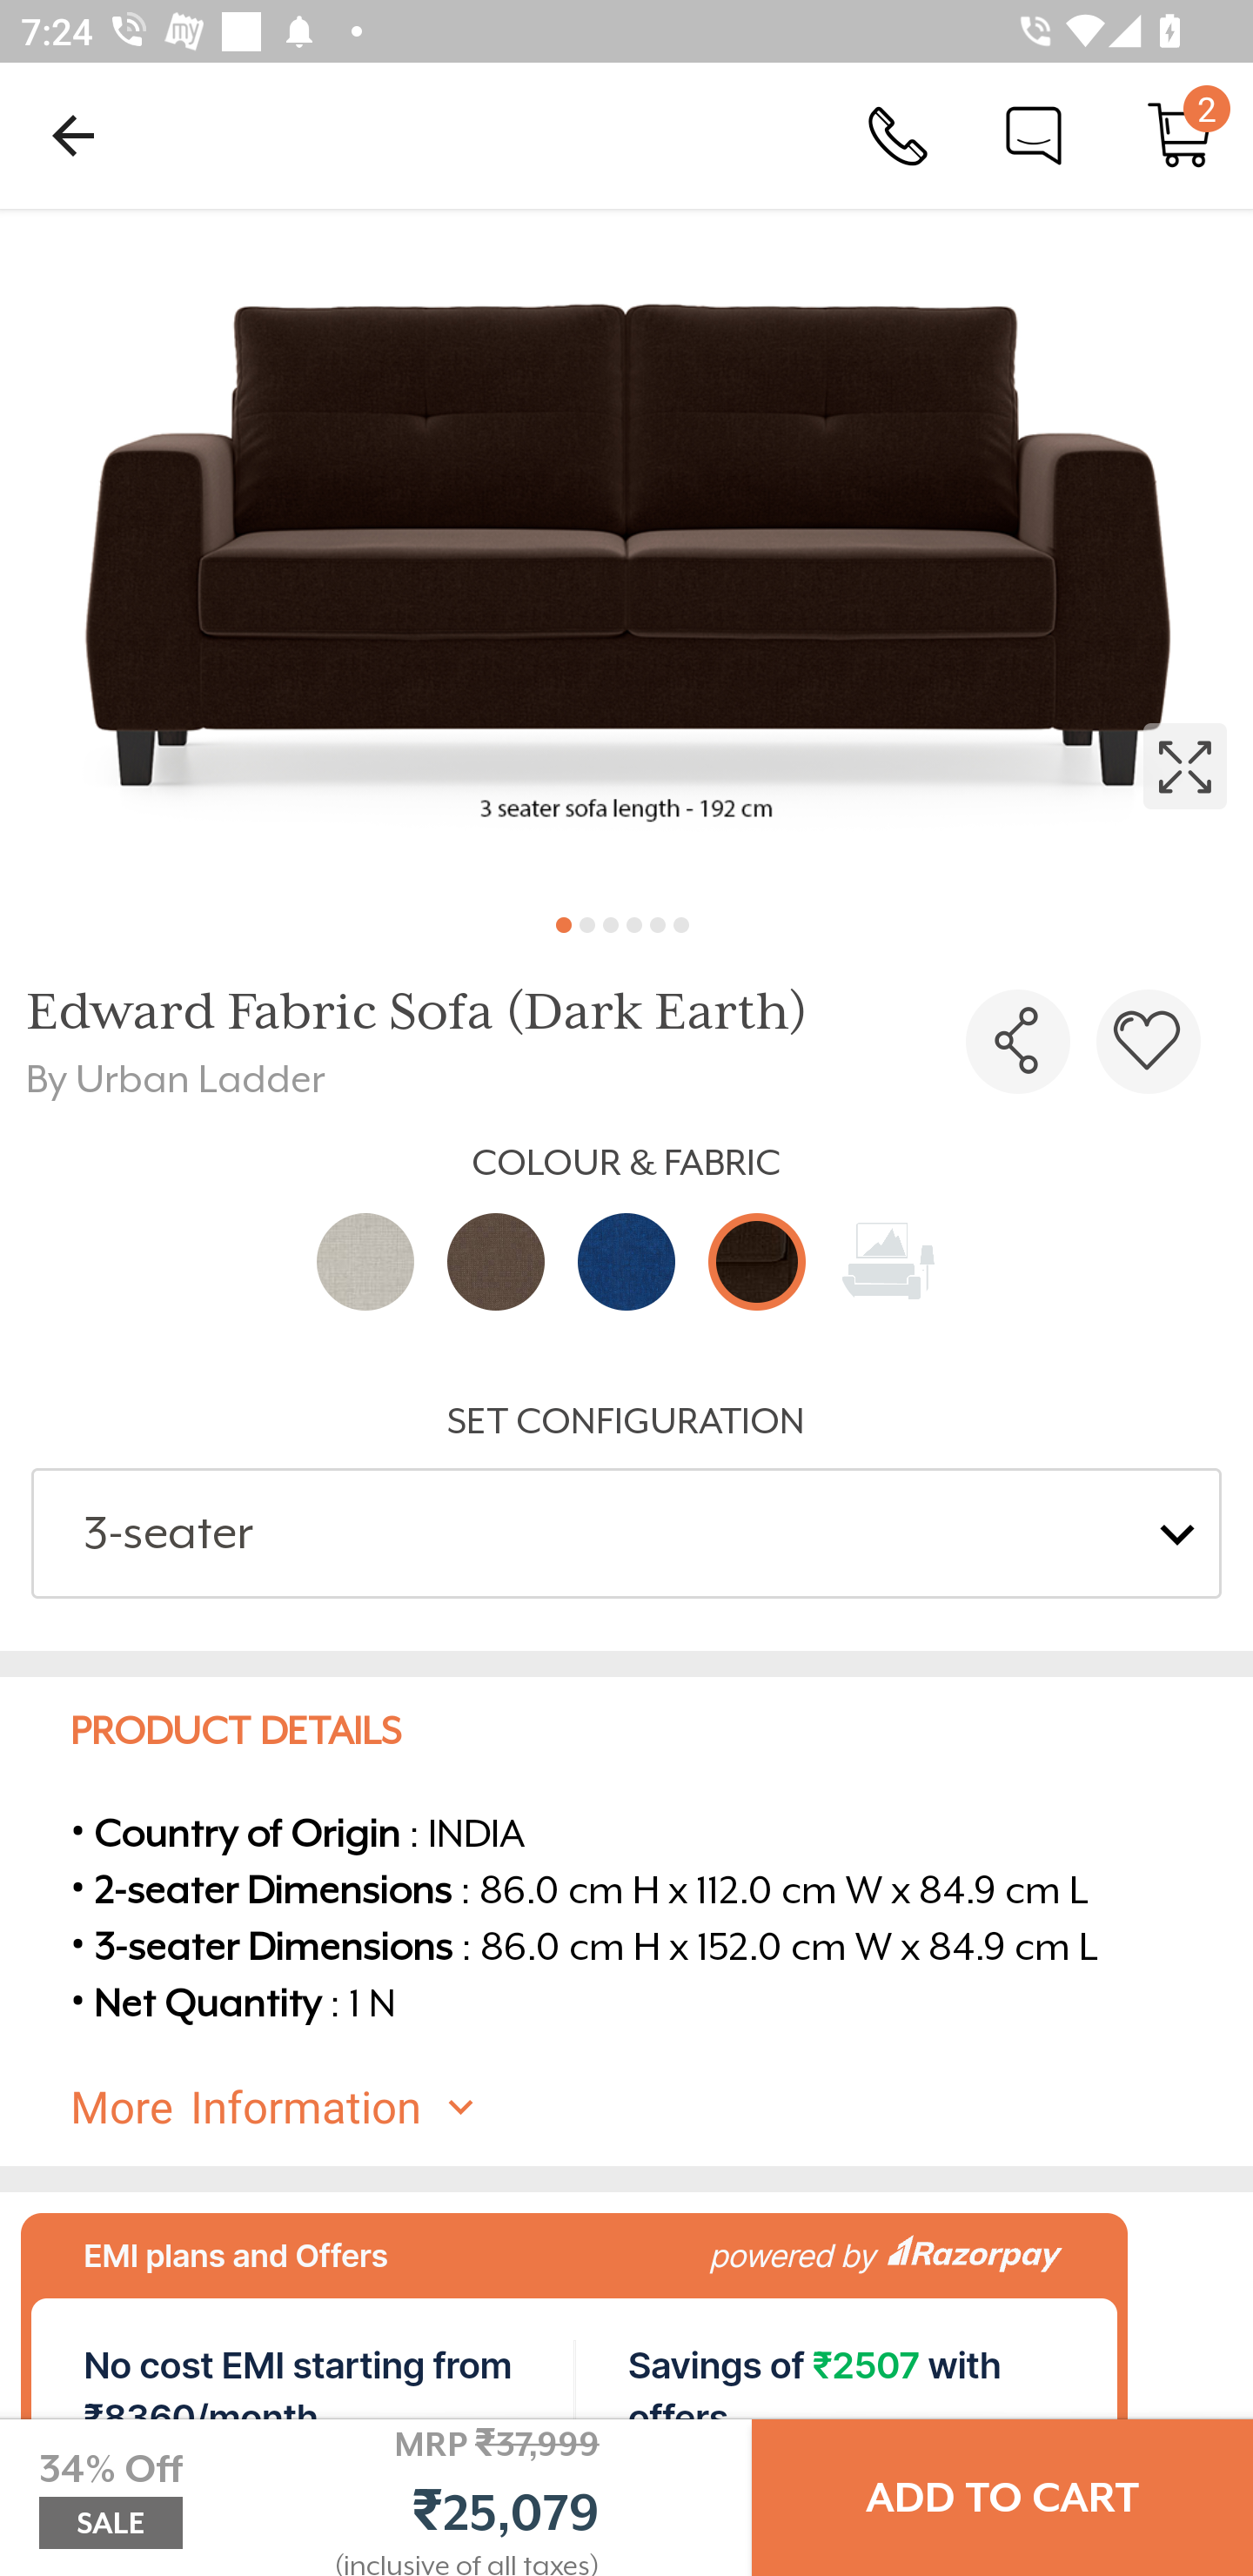  What do you see at coordinates (73, 135) in the screenshot?
I see `Navigate up` at bounding box center [73, 135].